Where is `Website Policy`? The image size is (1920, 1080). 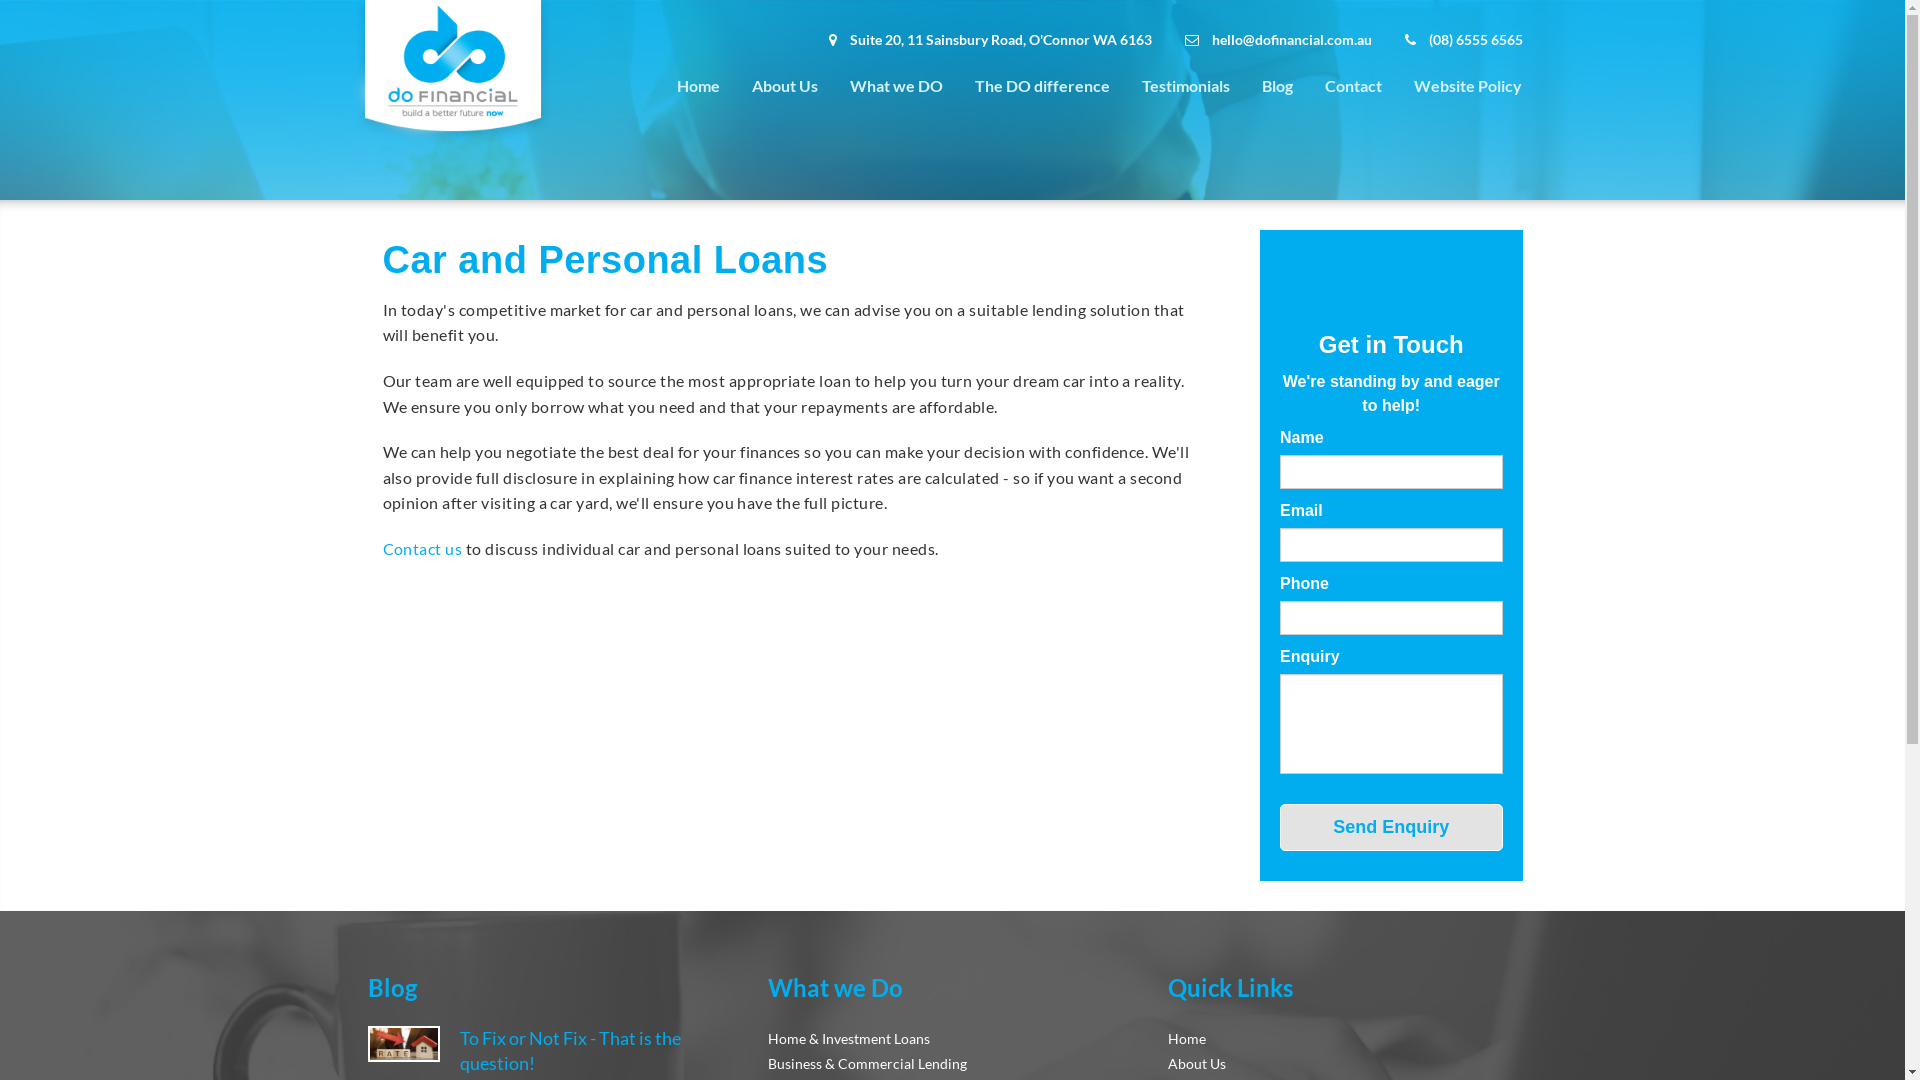
Website Policy is located at coordinates (1468, 86).